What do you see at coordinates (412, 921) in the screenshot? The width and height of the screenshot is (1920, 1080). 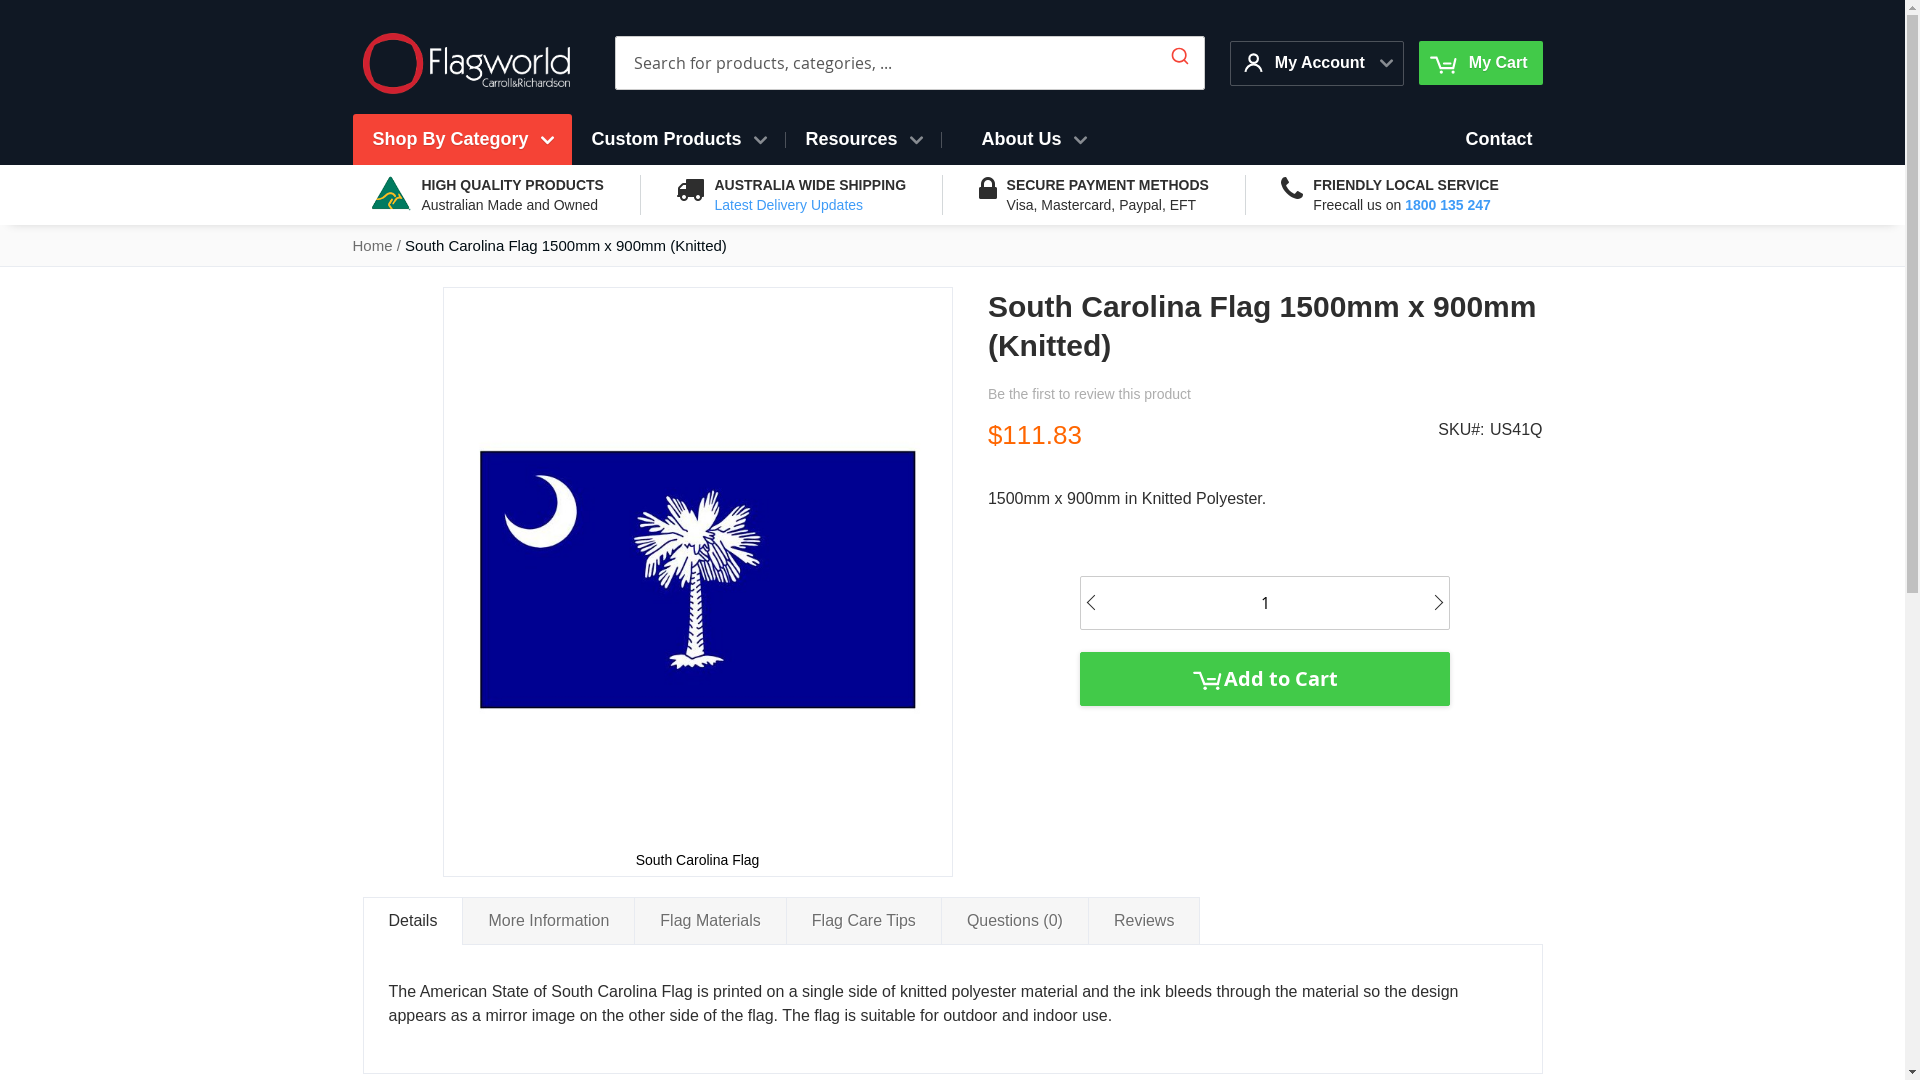 I see `Details` at bounding box center [412, 921].